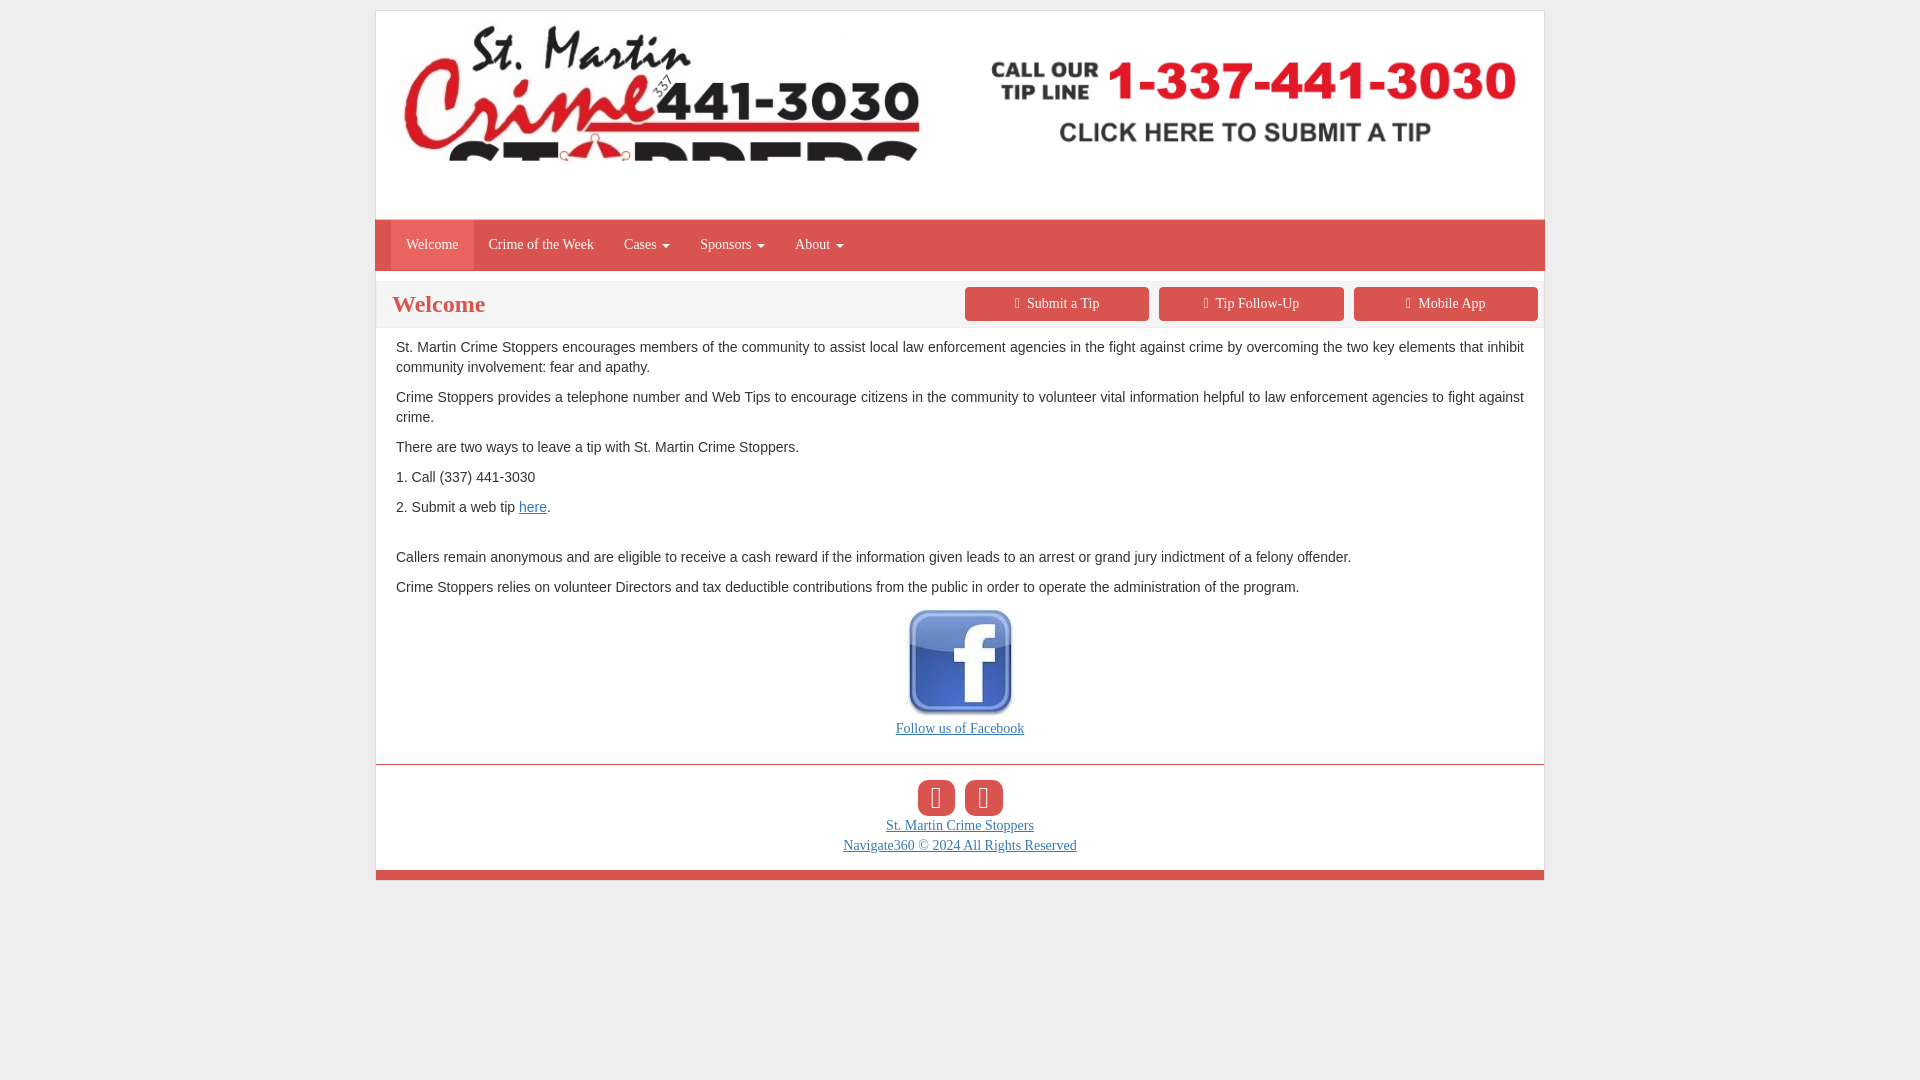  I want to click on Our Mobile App, so click(984, 798).